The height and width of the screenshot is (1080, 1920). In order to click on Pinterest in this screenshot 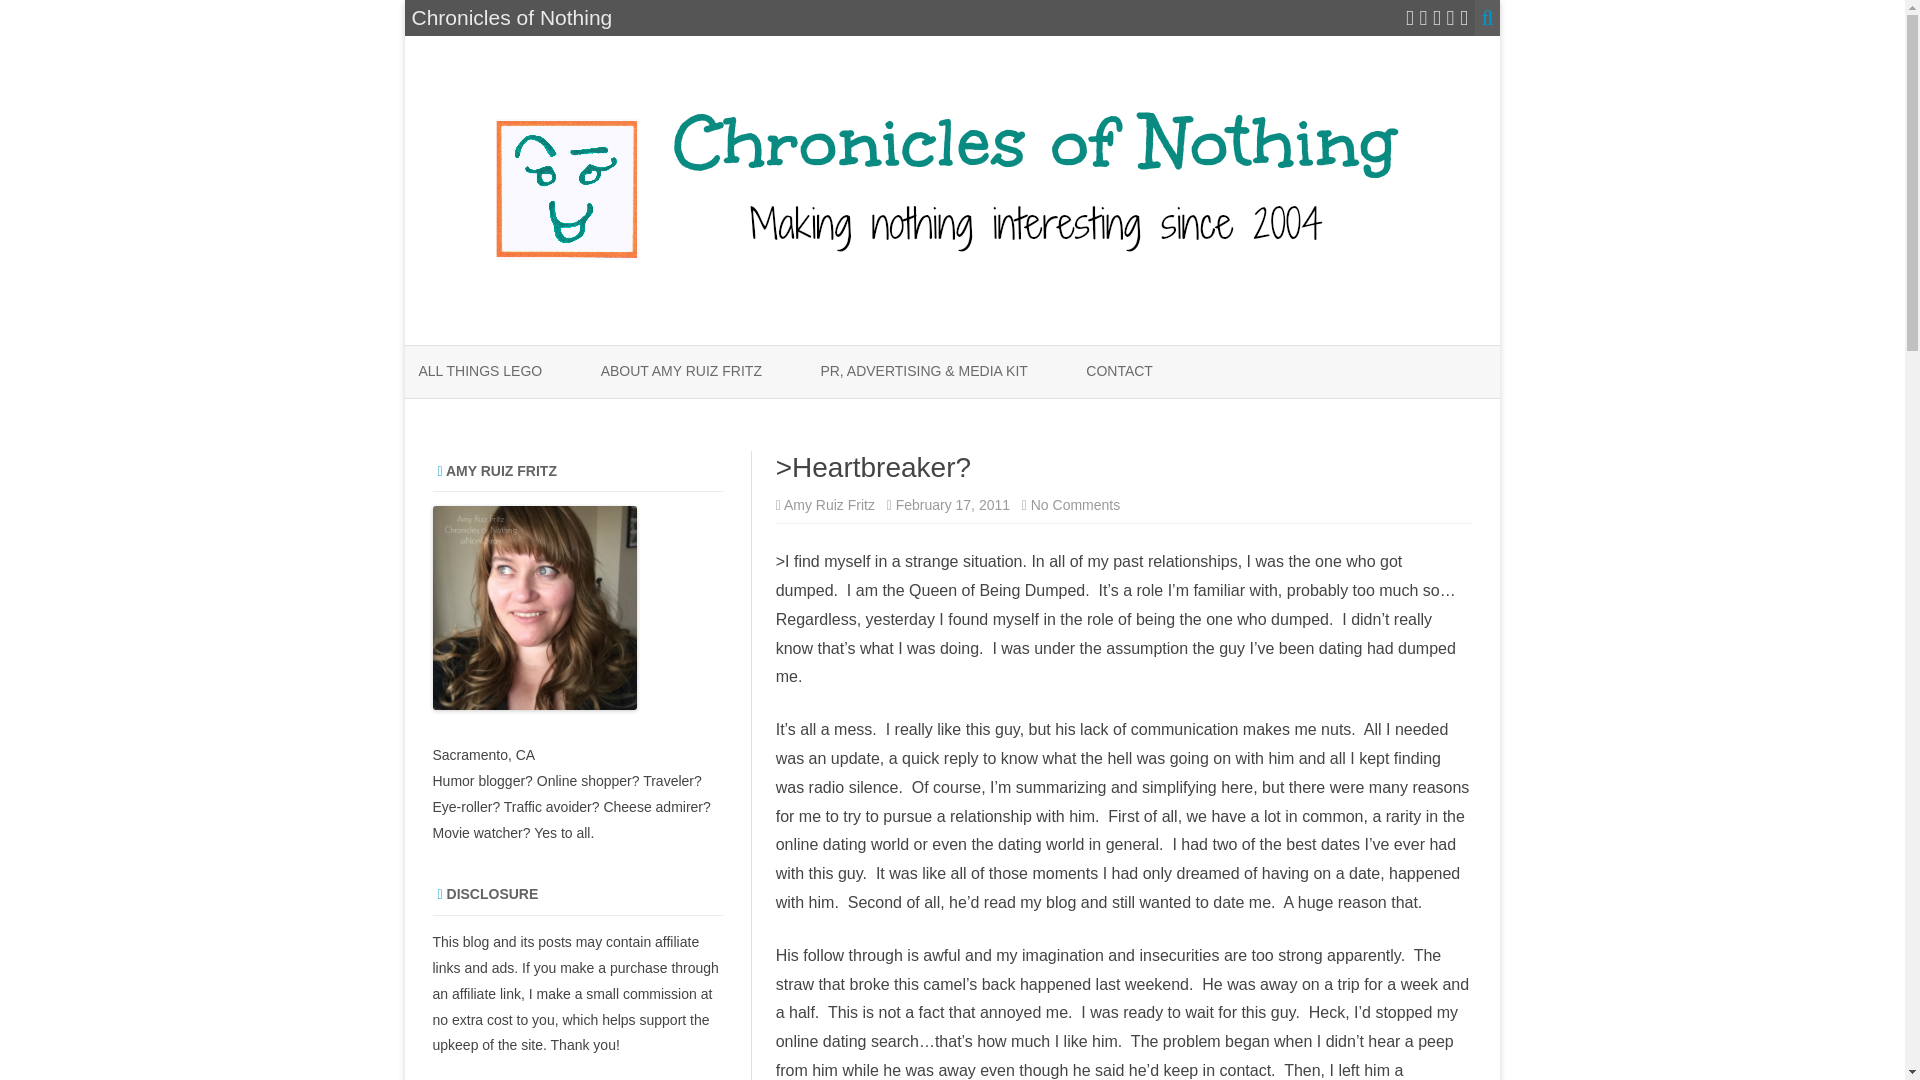, I will do `click(1451, 18)`.